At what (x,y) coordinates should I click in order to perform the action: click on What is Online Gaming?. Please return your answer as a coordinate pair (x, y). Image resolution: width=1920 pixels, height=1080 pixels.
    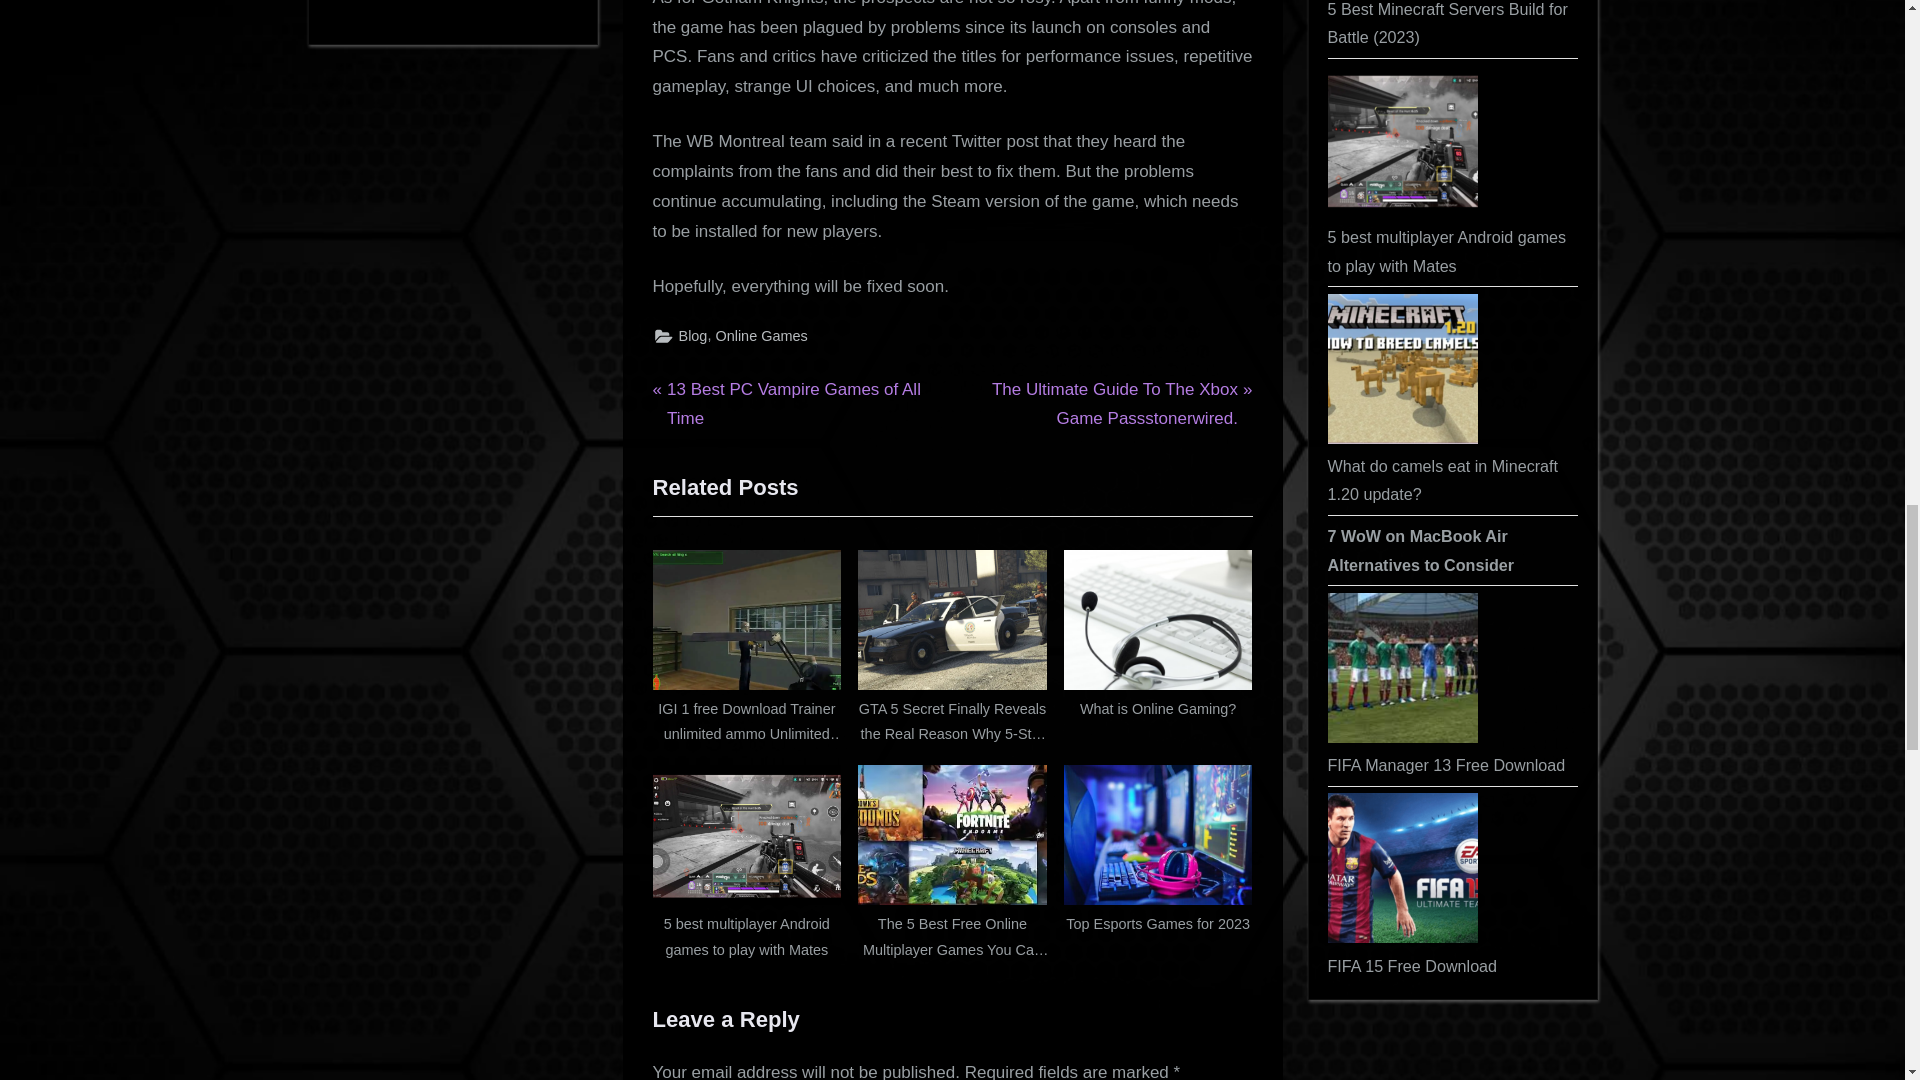
    Looking at the image, I should click on (1158, 644).